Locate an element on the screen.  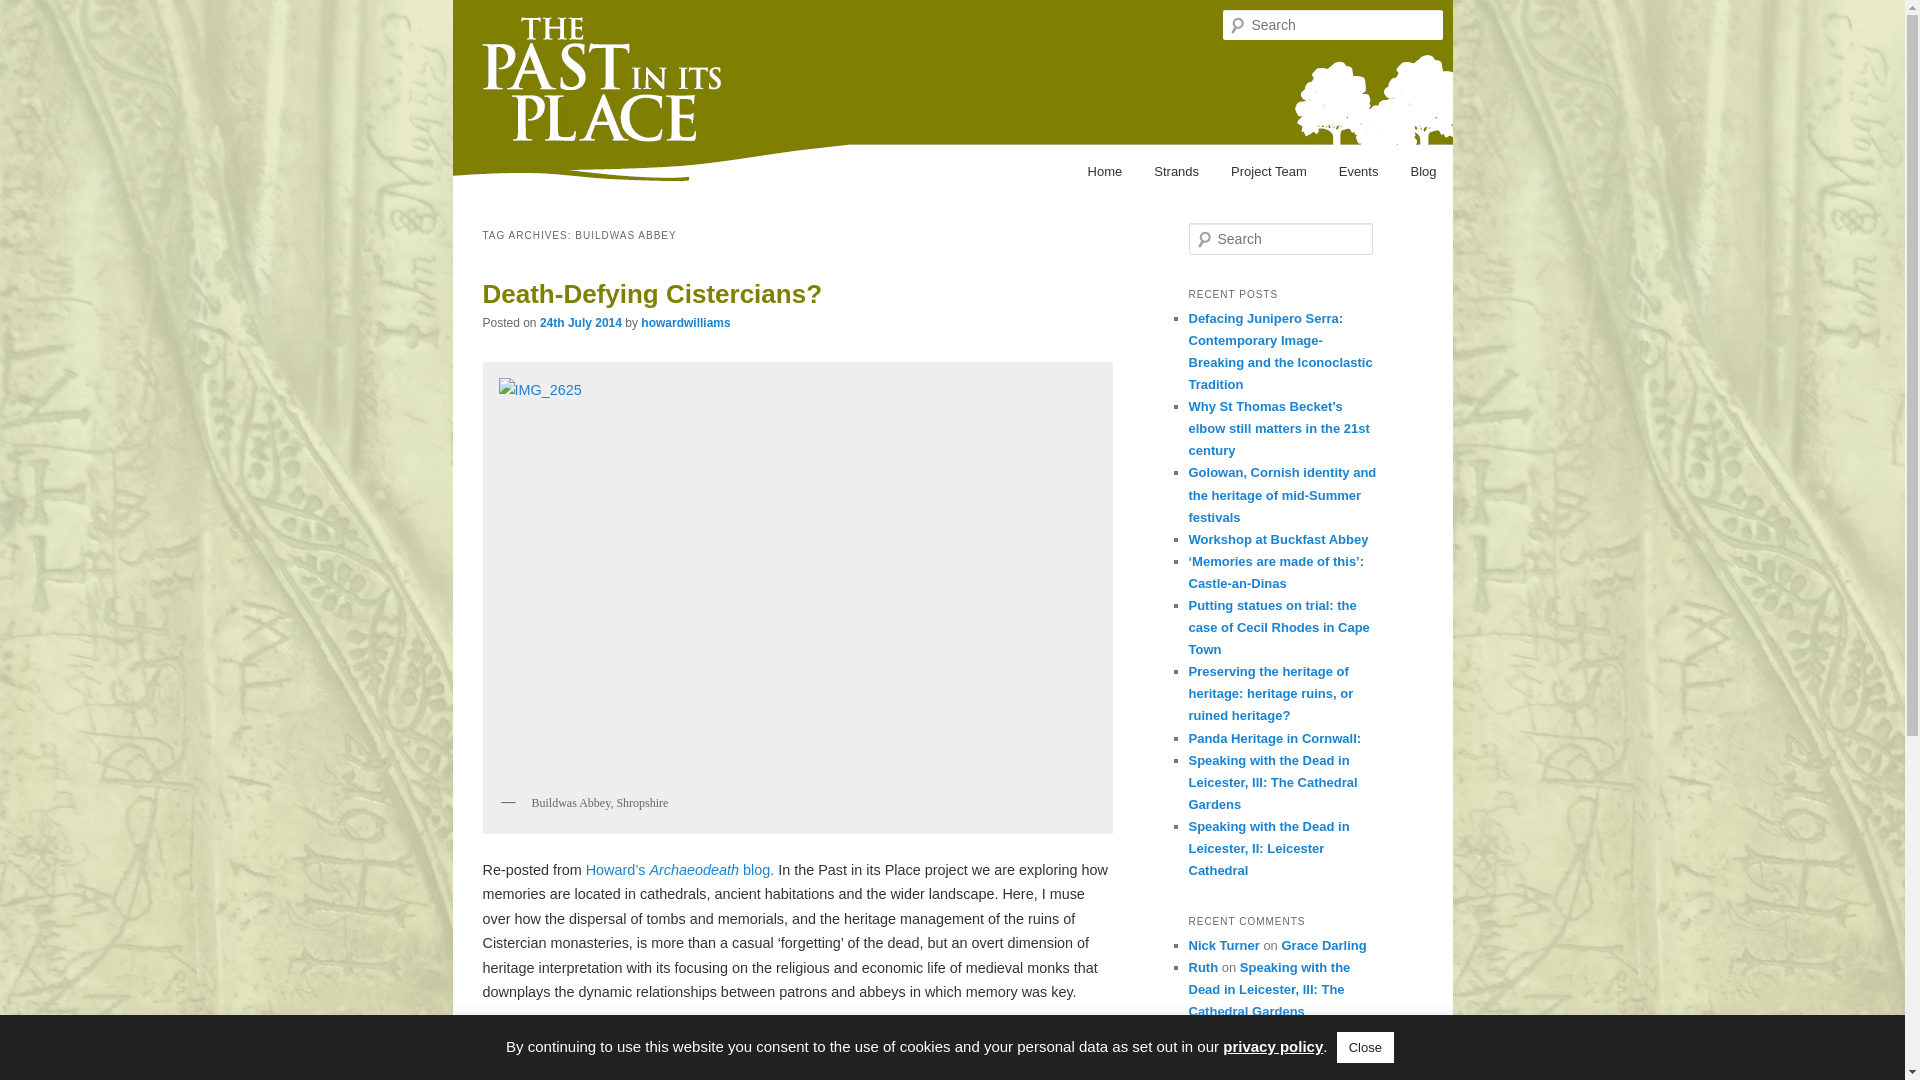
Archaeodeath is located at coordinates (680, 870).